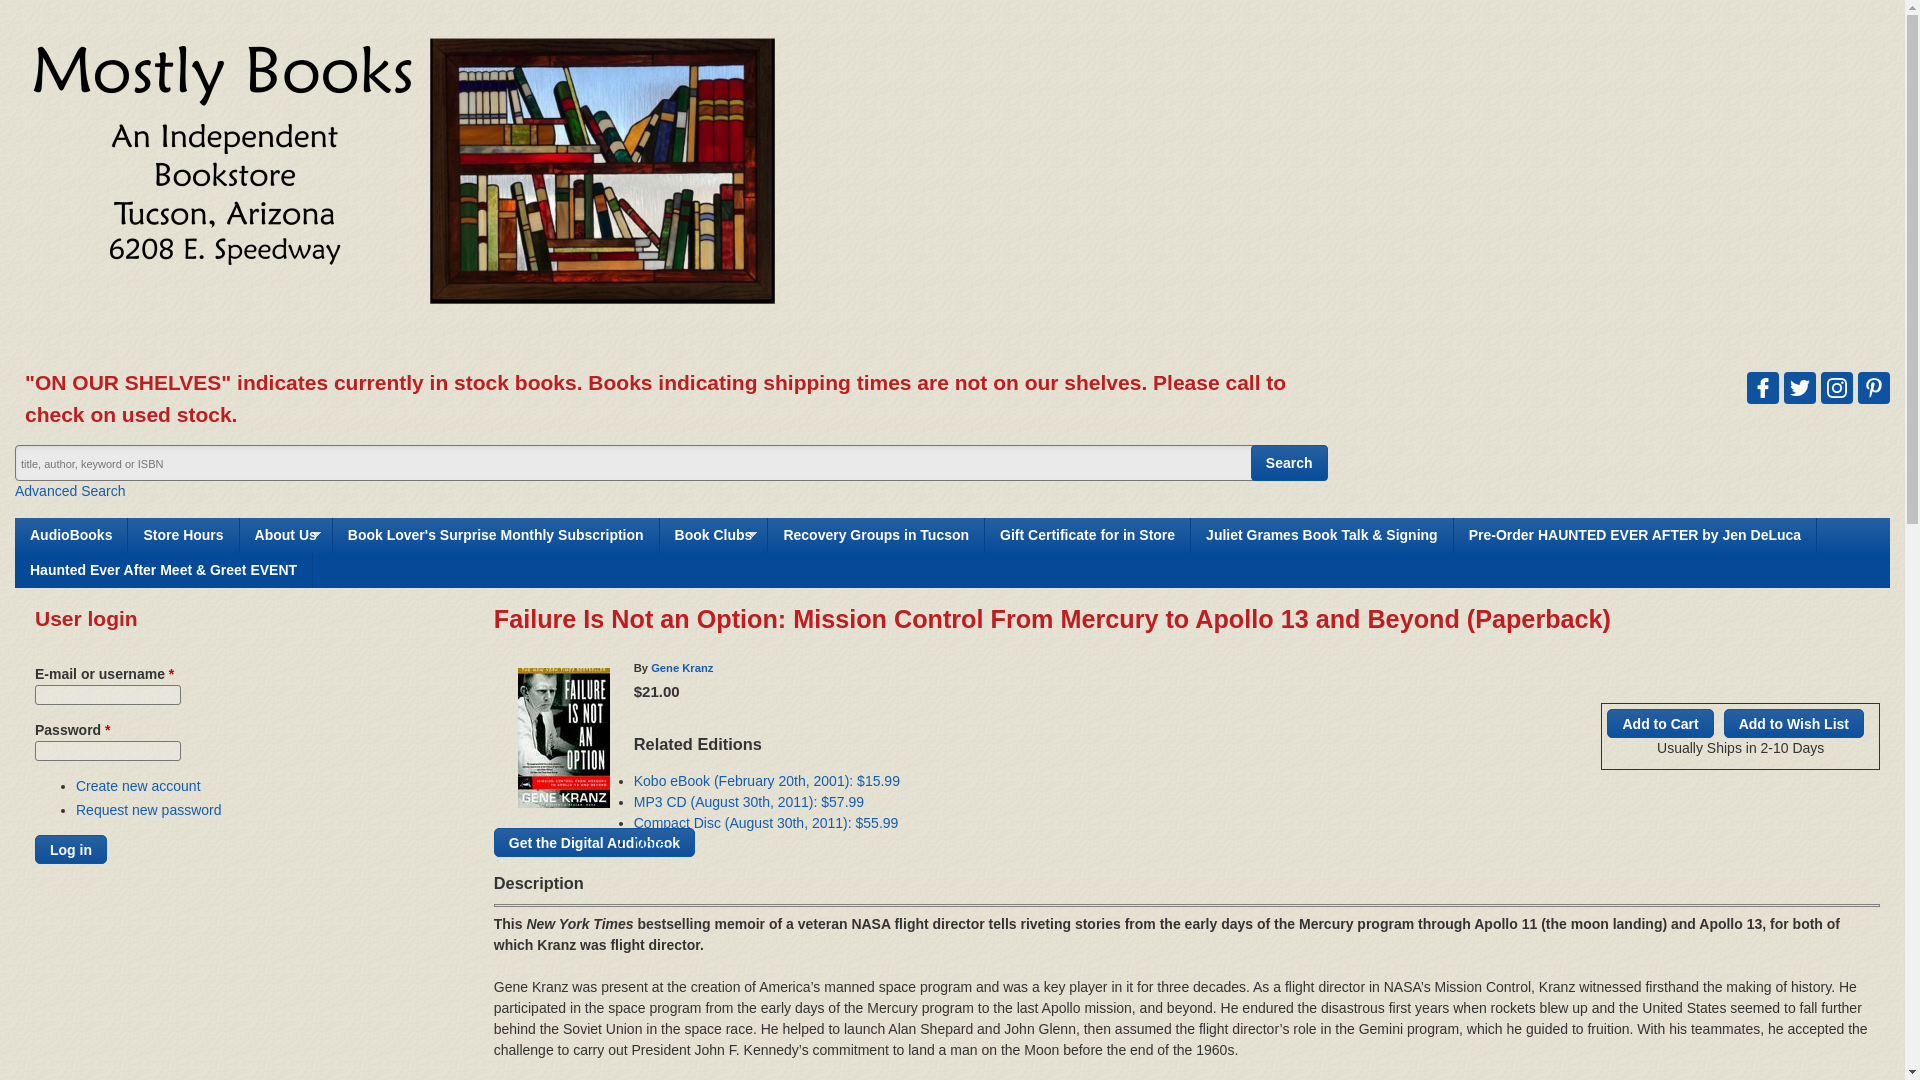  What do you see at coordinates (1634, 535) in the screenshot?
I see `Pre-Order HAUNTED EVER AFTER by Jen DeLuca` at bounding box center [1634, 535].